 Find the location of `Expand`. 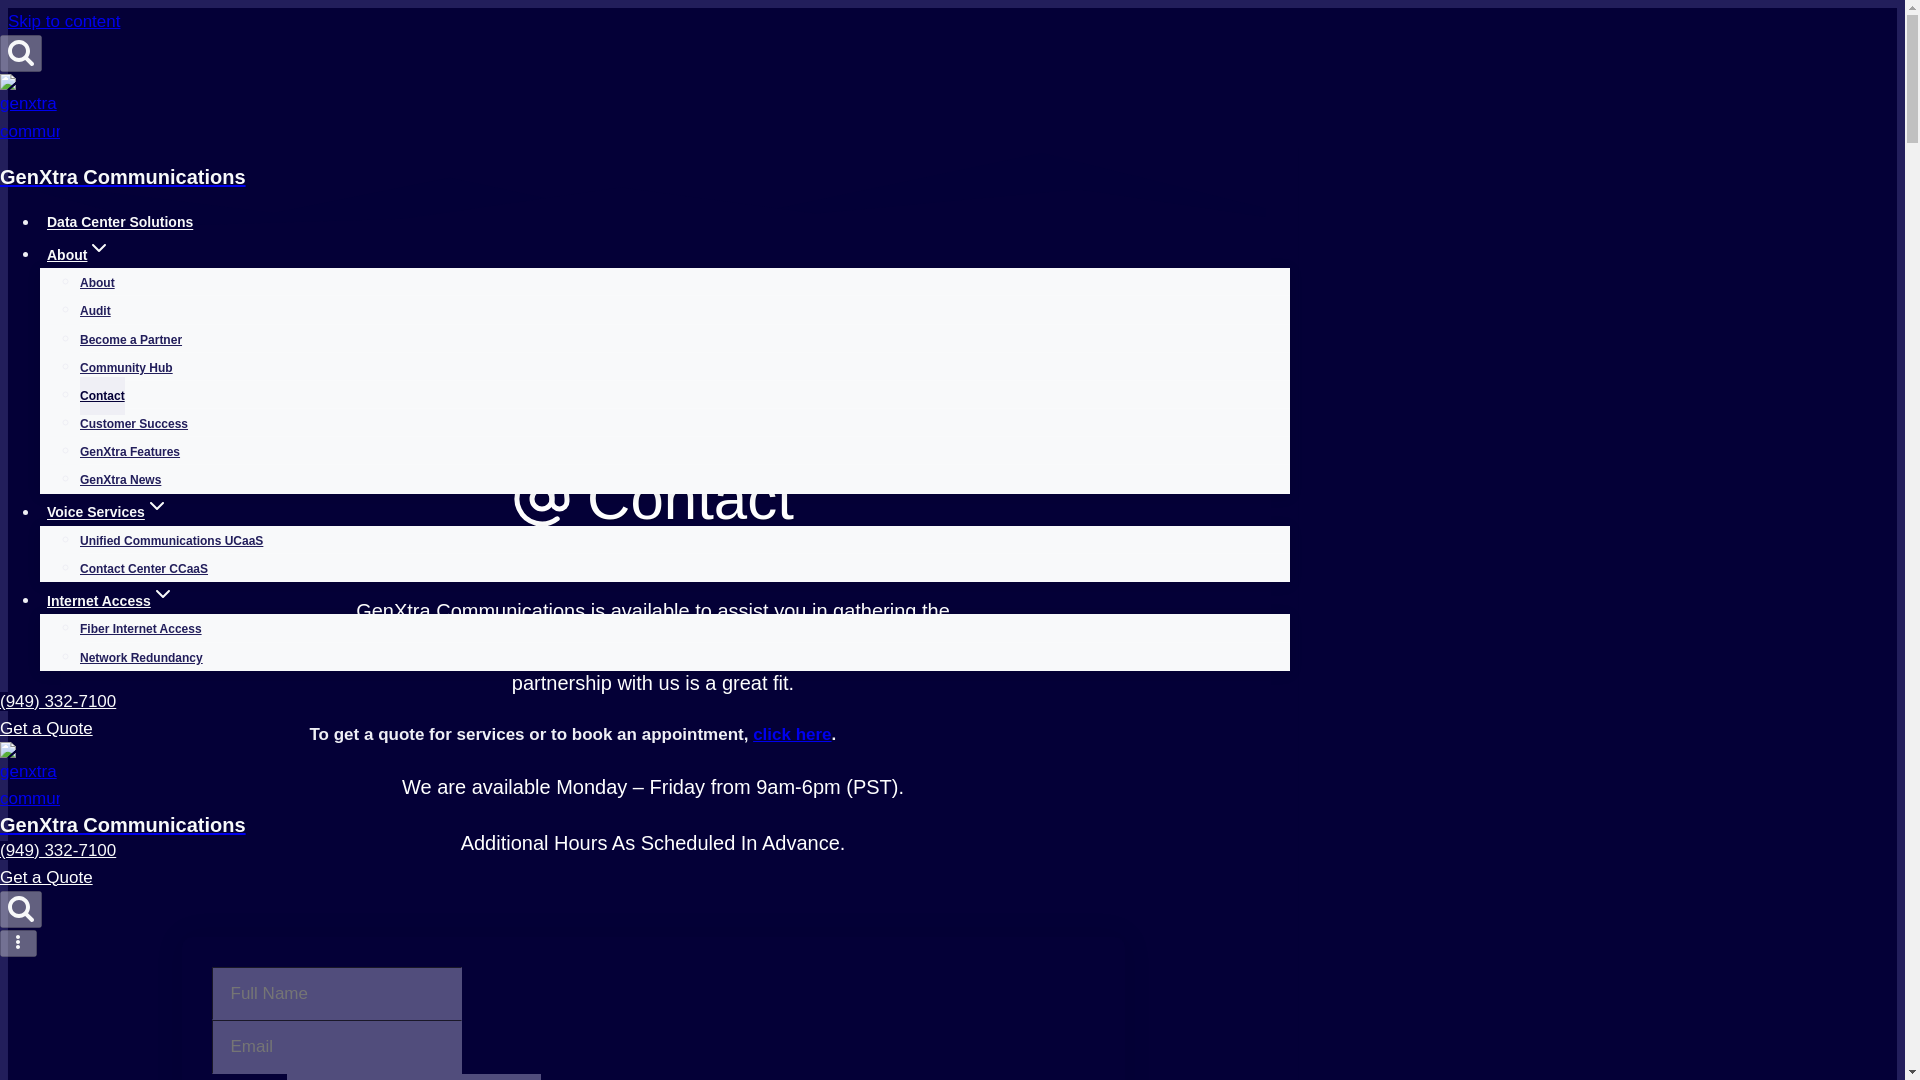

Expand is located at coordinates (156, 506).